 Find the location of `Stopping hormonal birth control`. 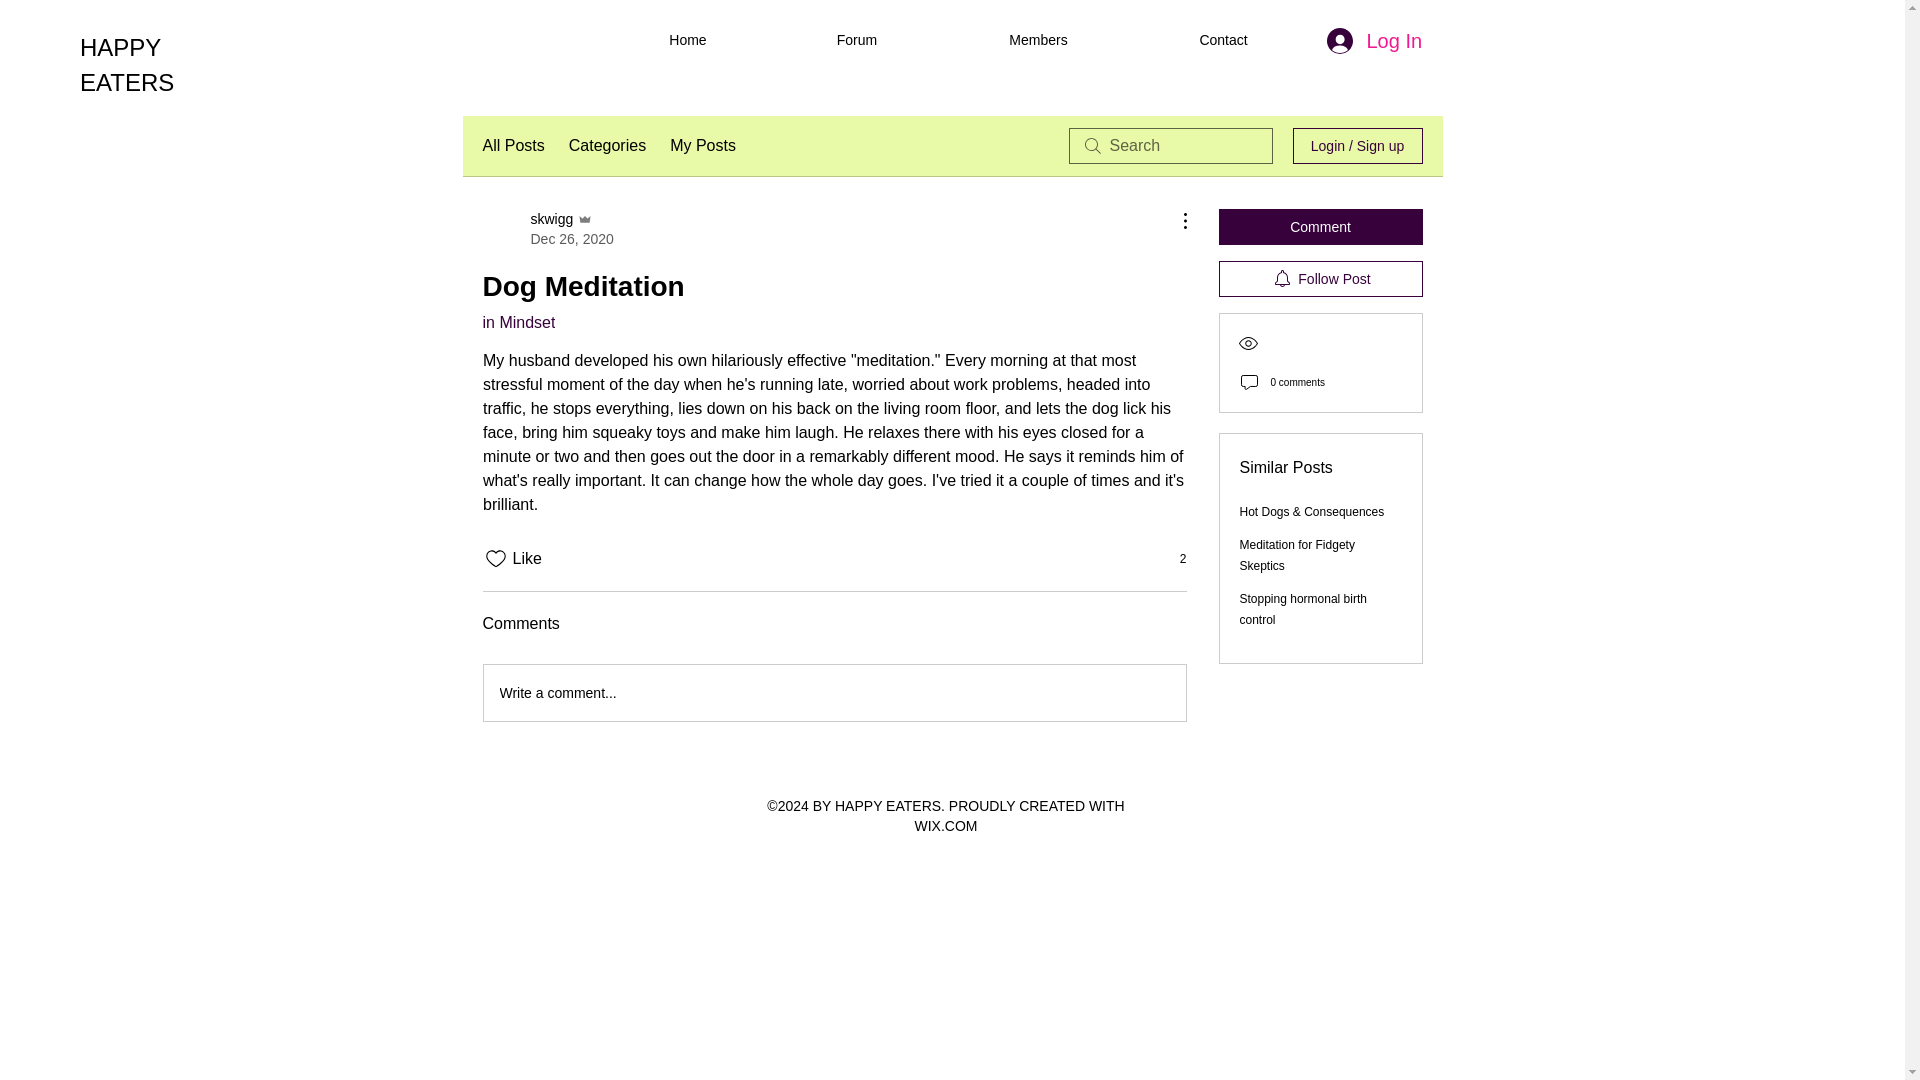

Stopping hormonal birth control is located at coordinates (546, 229).